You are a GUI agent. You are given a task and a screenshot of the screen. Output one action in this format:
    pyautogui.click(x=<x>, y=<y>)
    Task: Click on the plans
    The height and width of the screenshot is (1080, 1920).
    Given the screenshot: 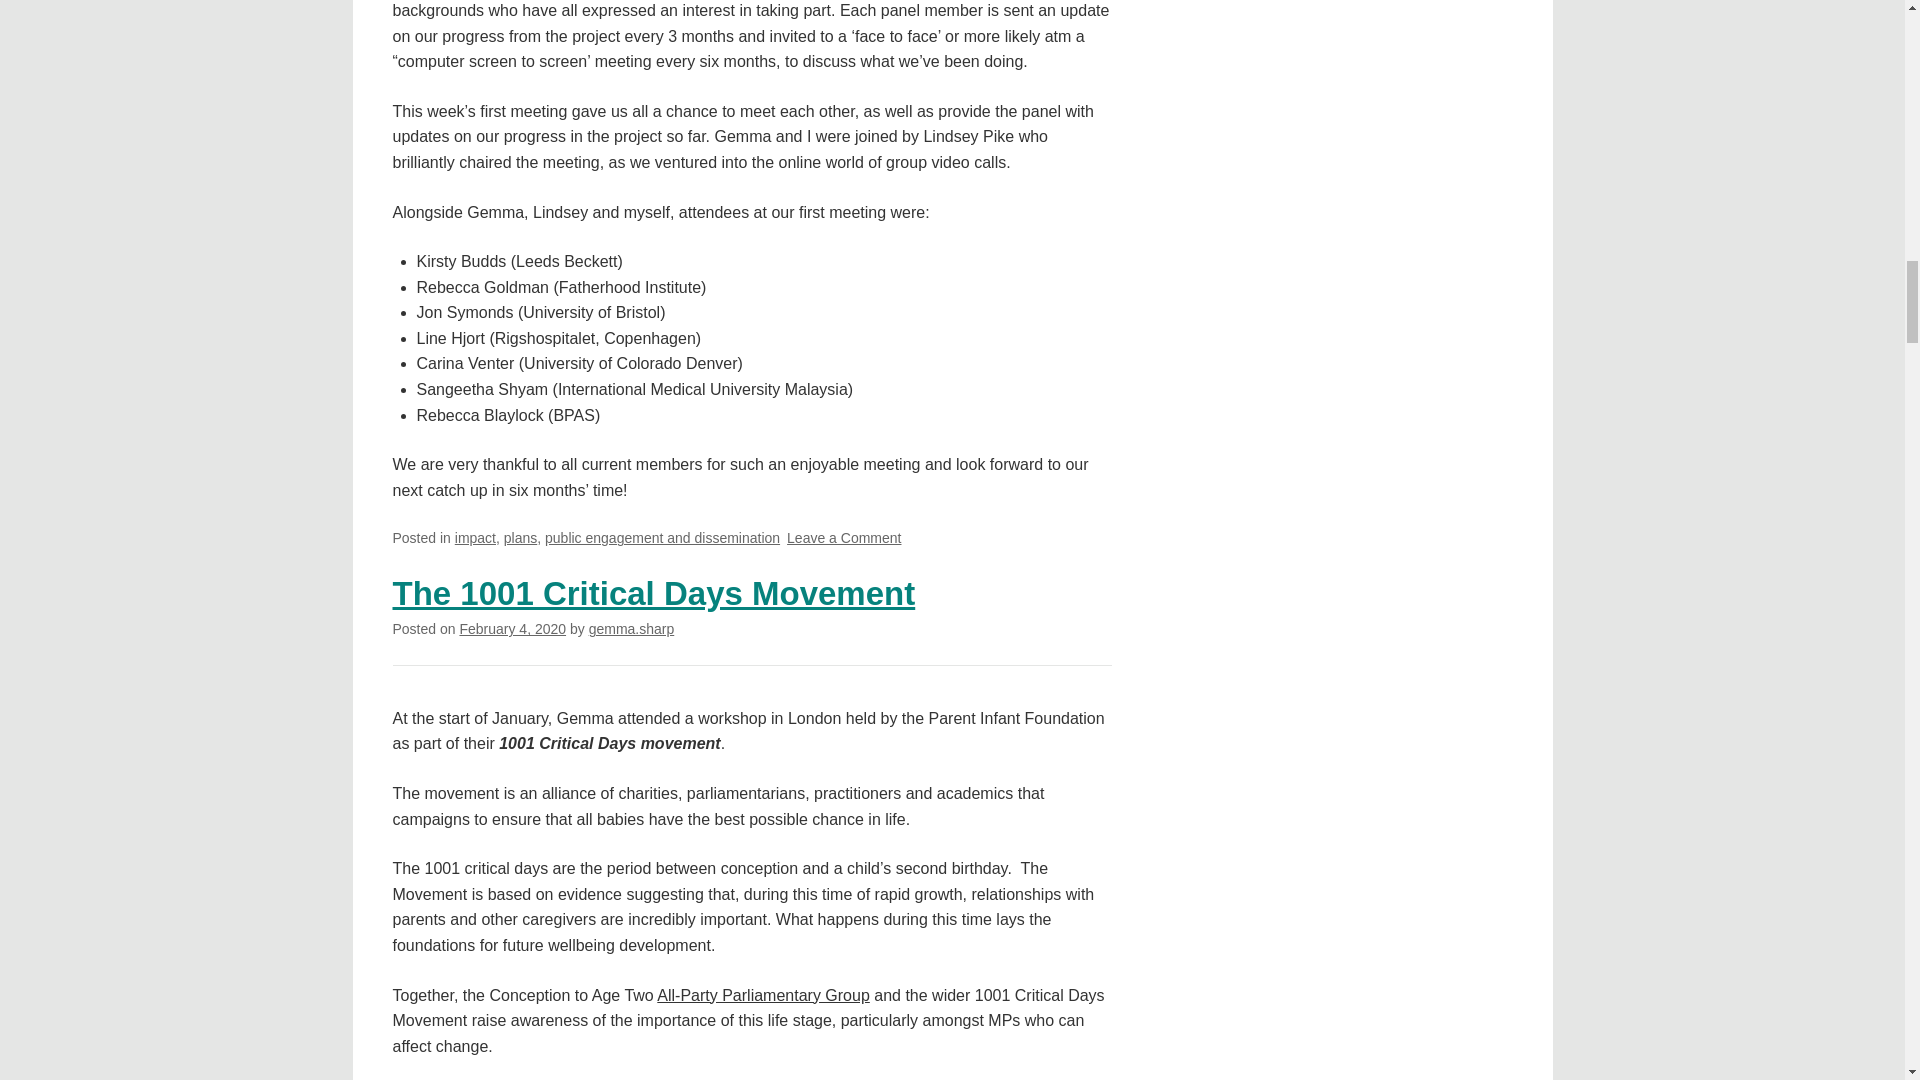 What is the action you would take?
    pyautogui.click(x=520, y=538)
    